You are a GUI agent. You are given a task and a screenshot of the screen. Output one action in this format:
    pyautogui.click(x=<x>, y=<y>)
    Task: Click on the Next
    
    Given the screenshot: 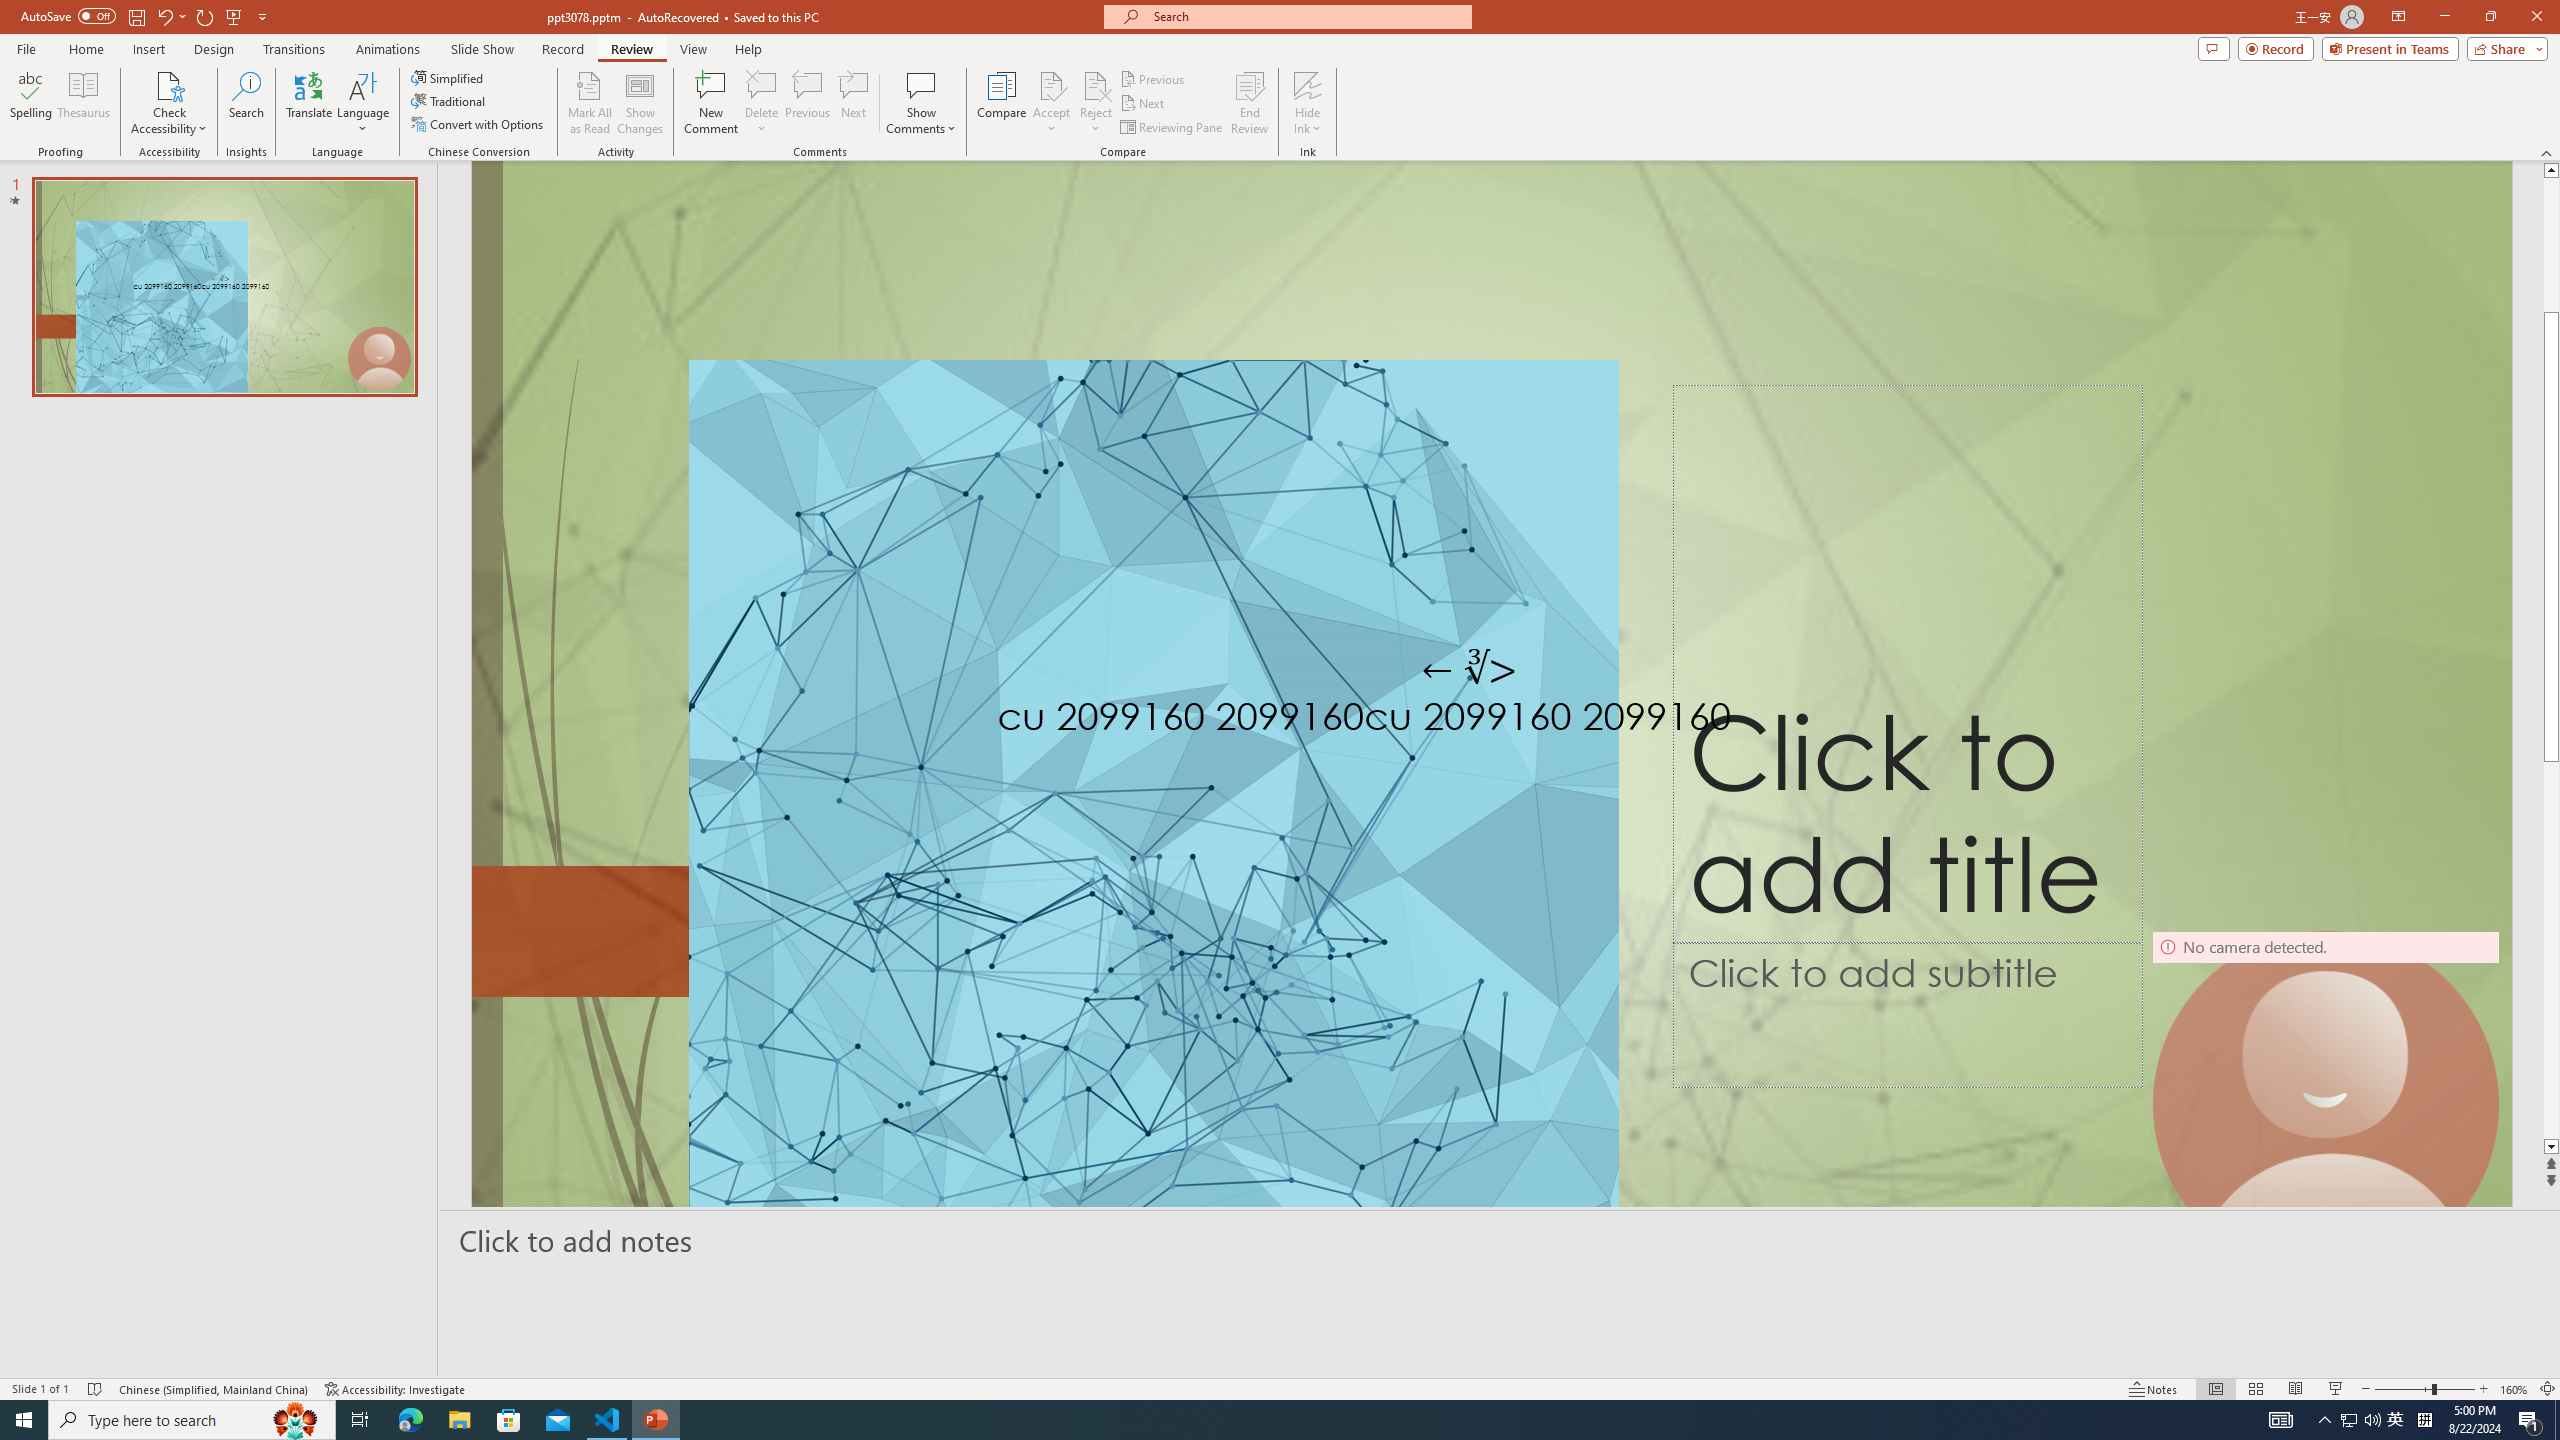 What is the action you would take?
    pyautogui.click(x=1142, y=104)
    